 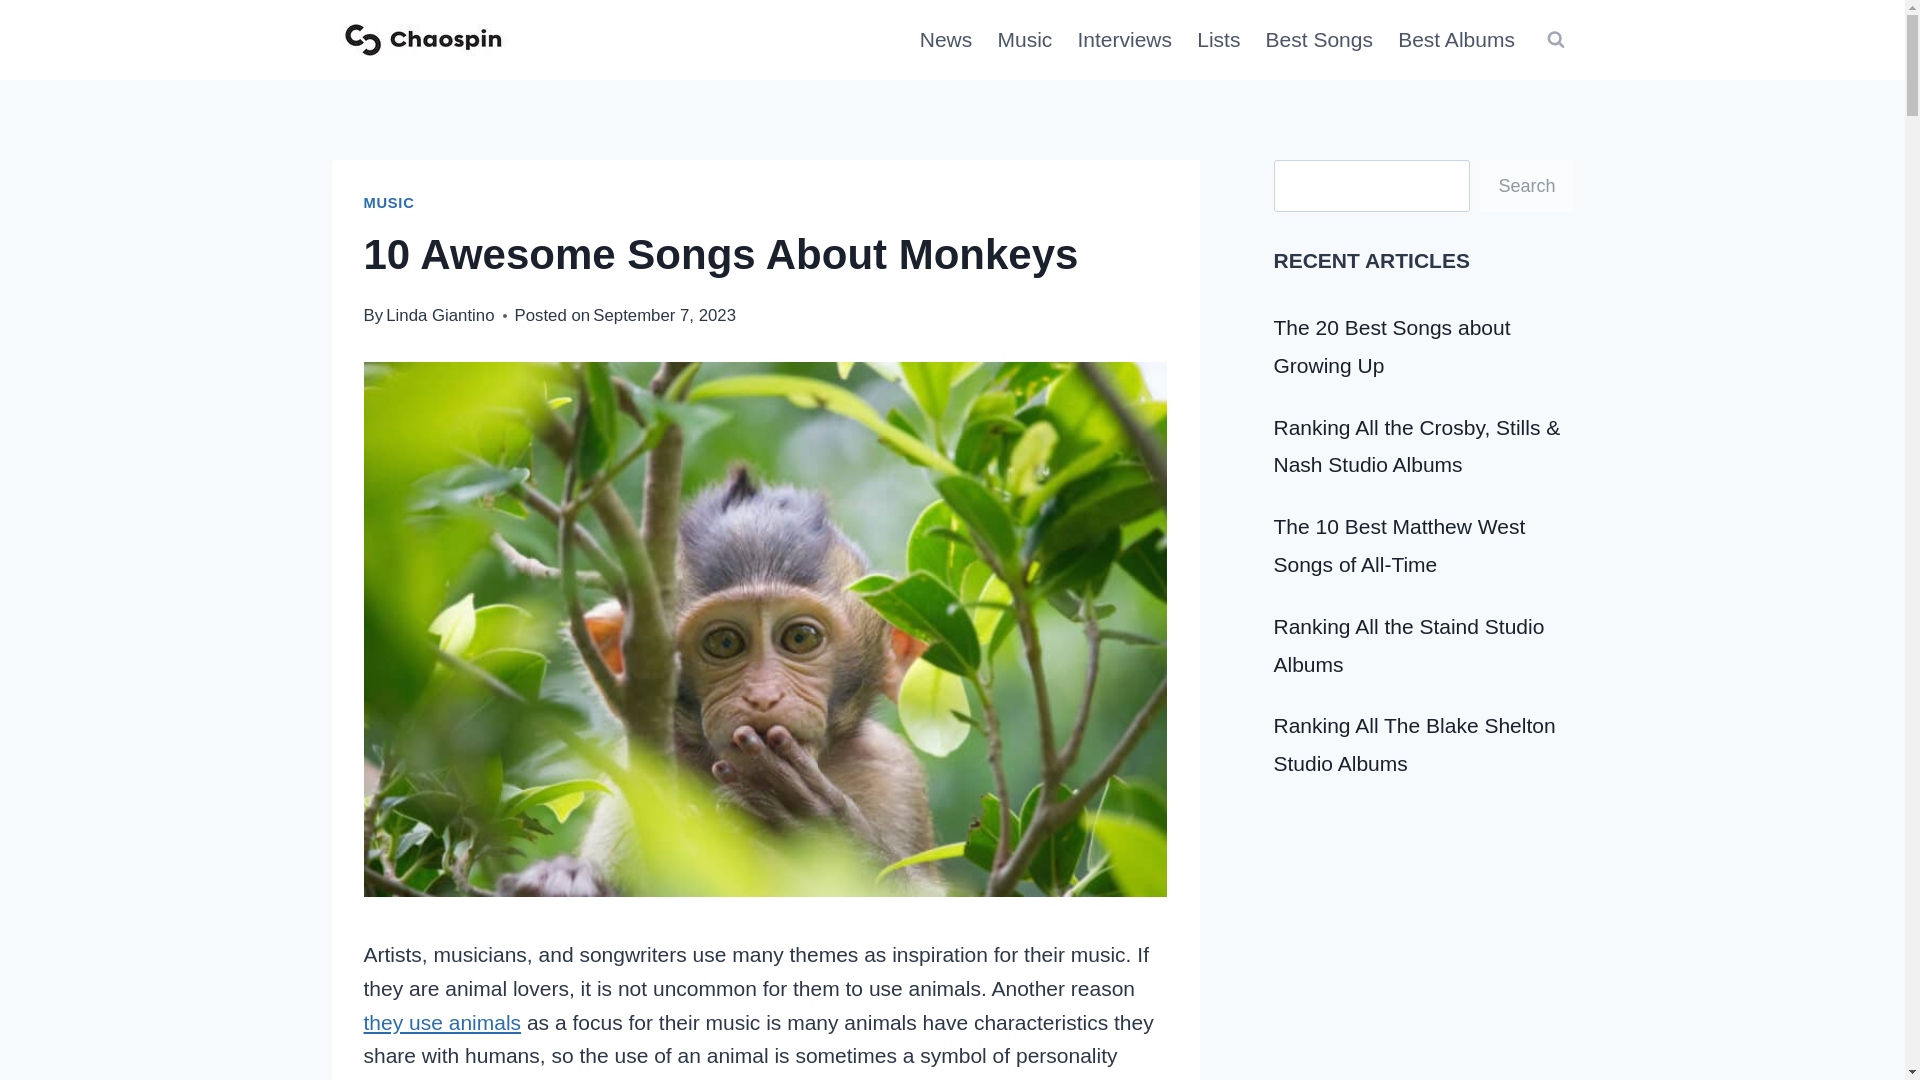 I want to click on Linda Giantino, so click(x=439, y=315).